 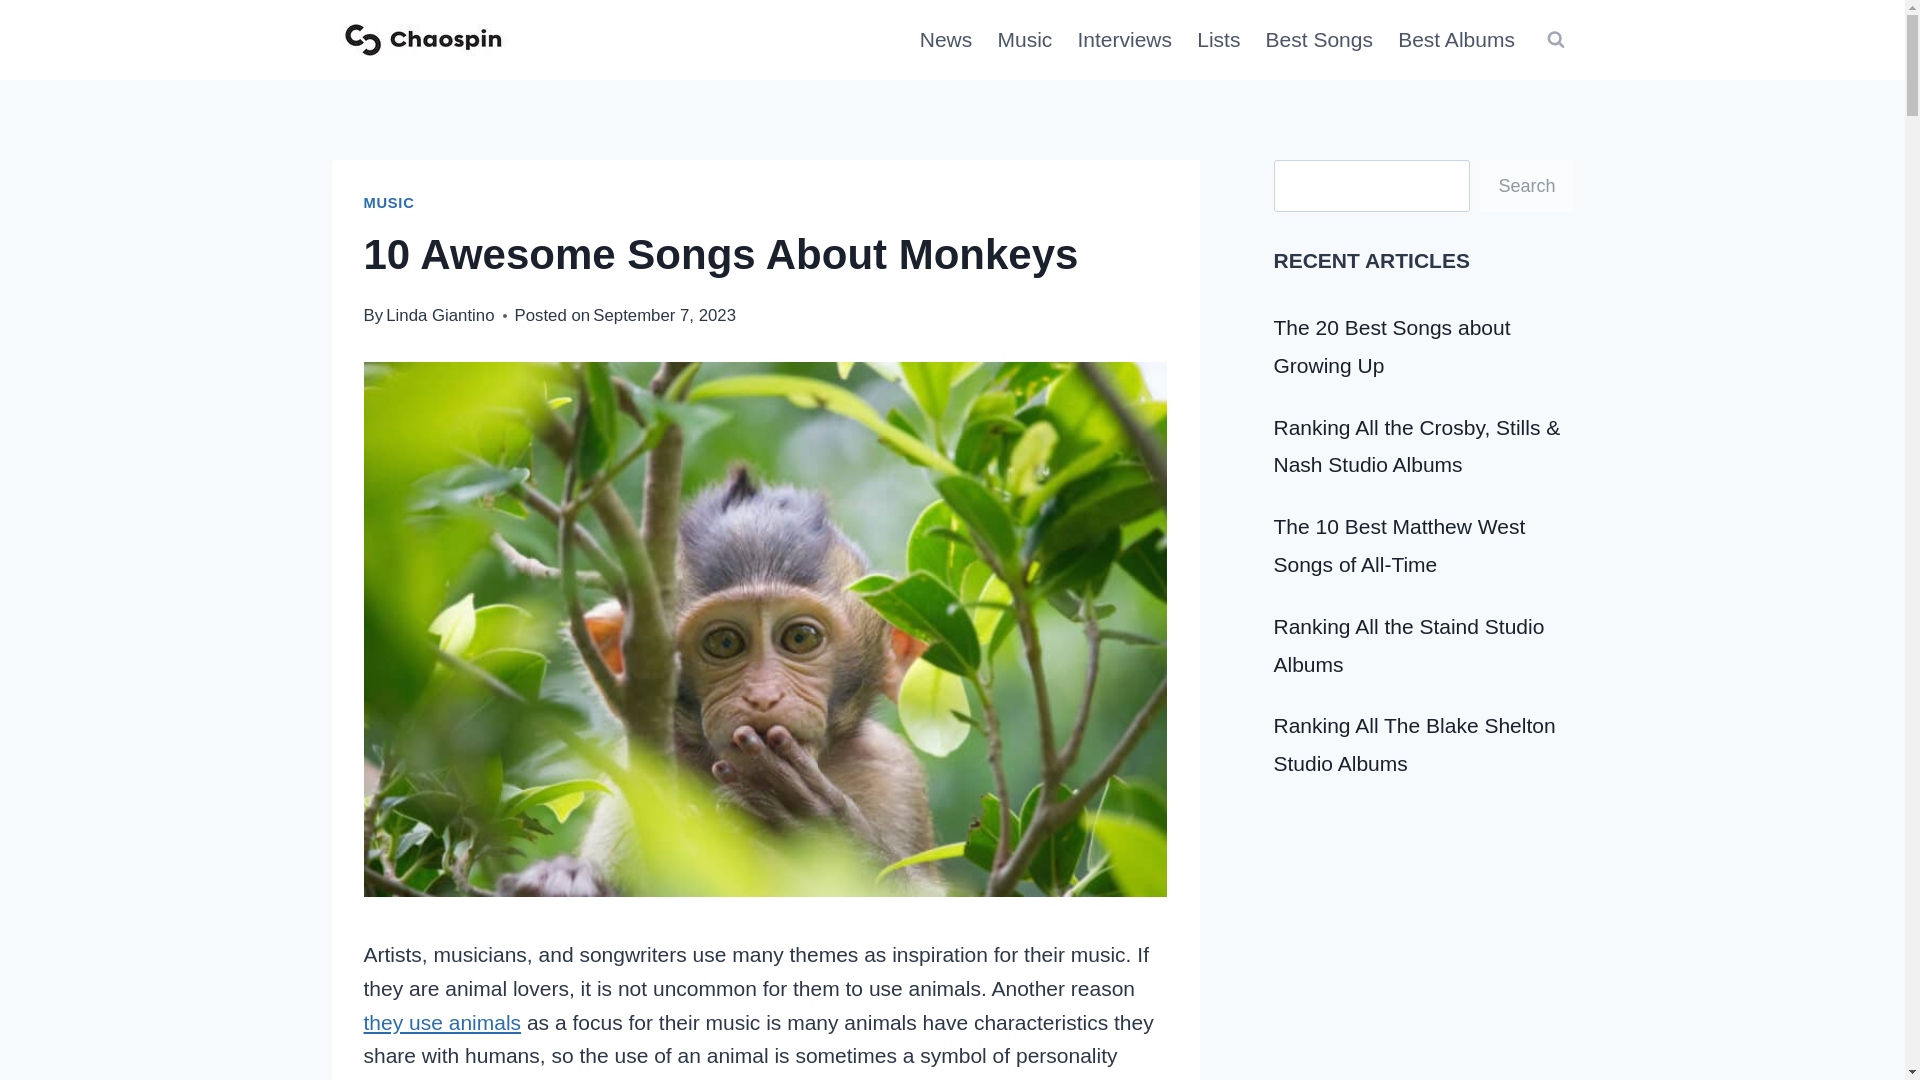 I want to click on Linda Giantino, so click(x=439, y=315).